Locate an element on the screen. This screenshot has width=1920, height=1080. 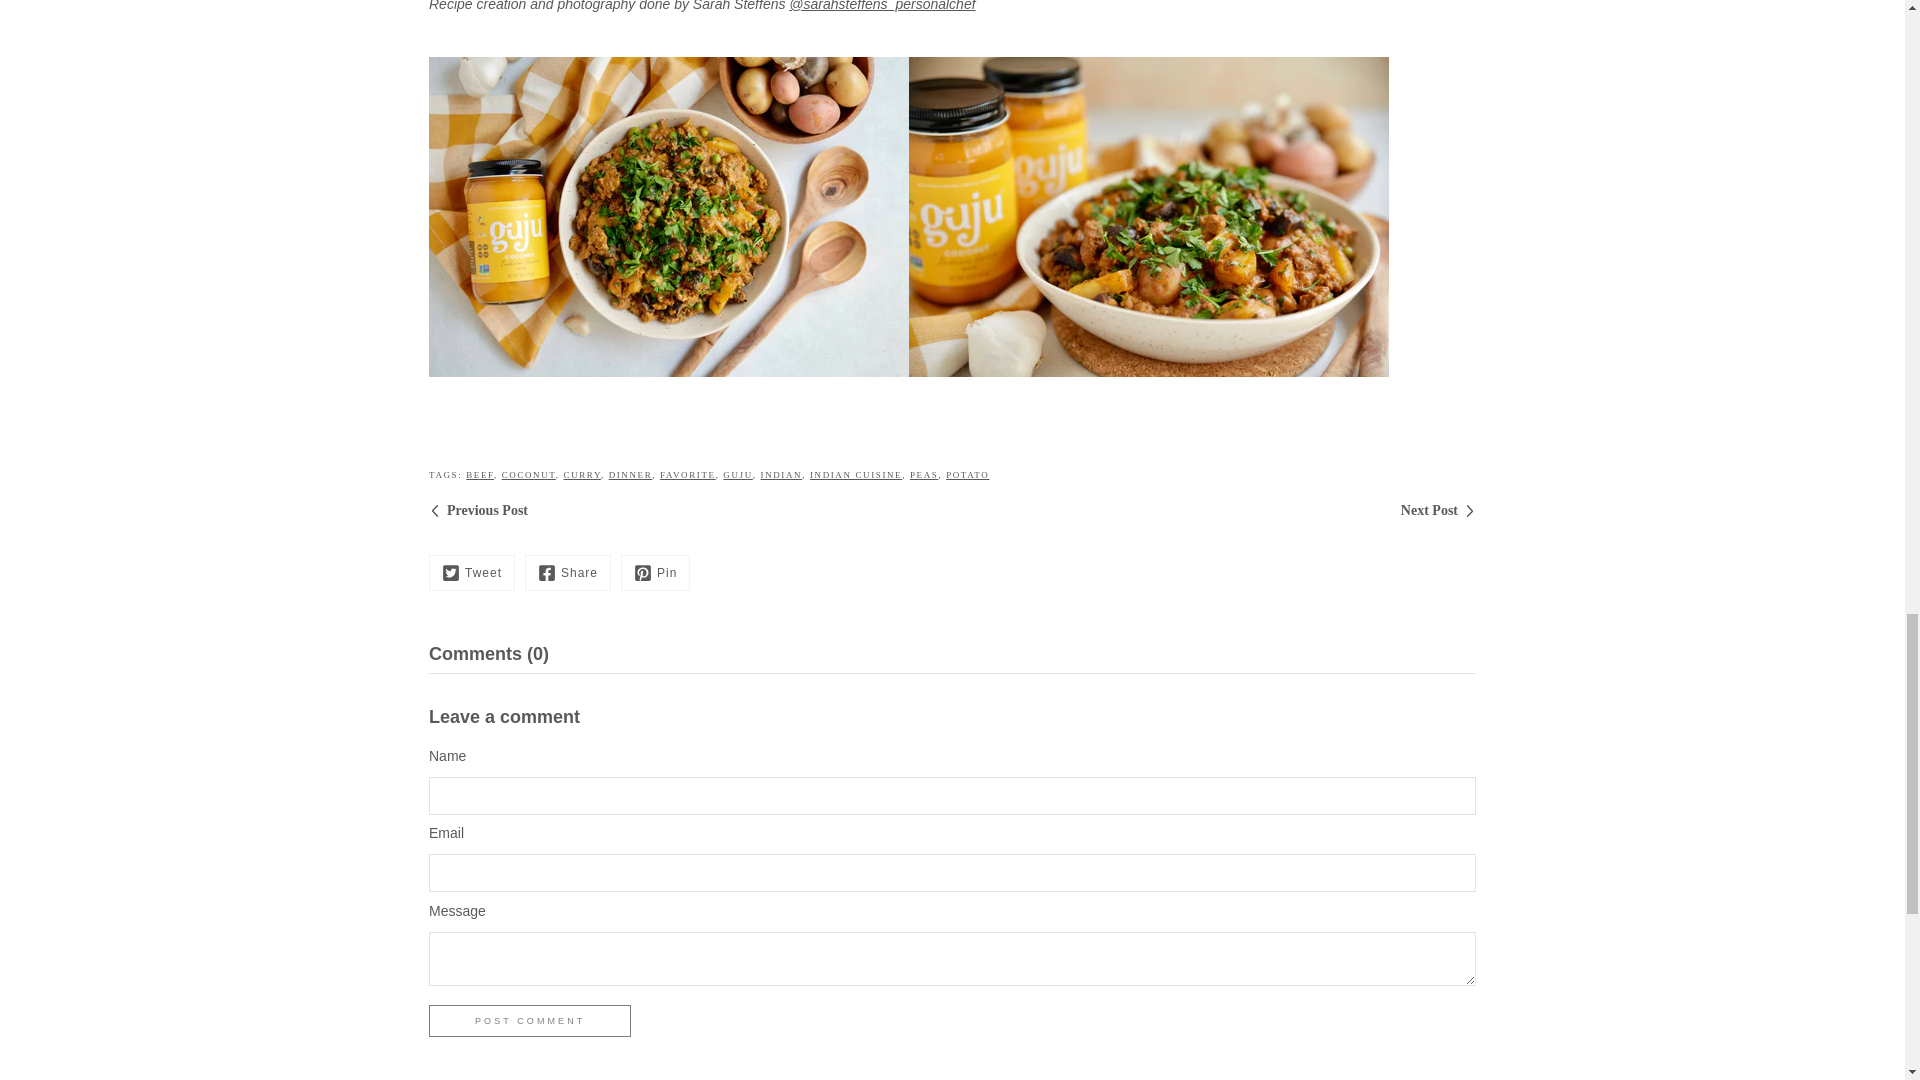
POTATO is located at coordinates (967, 474).